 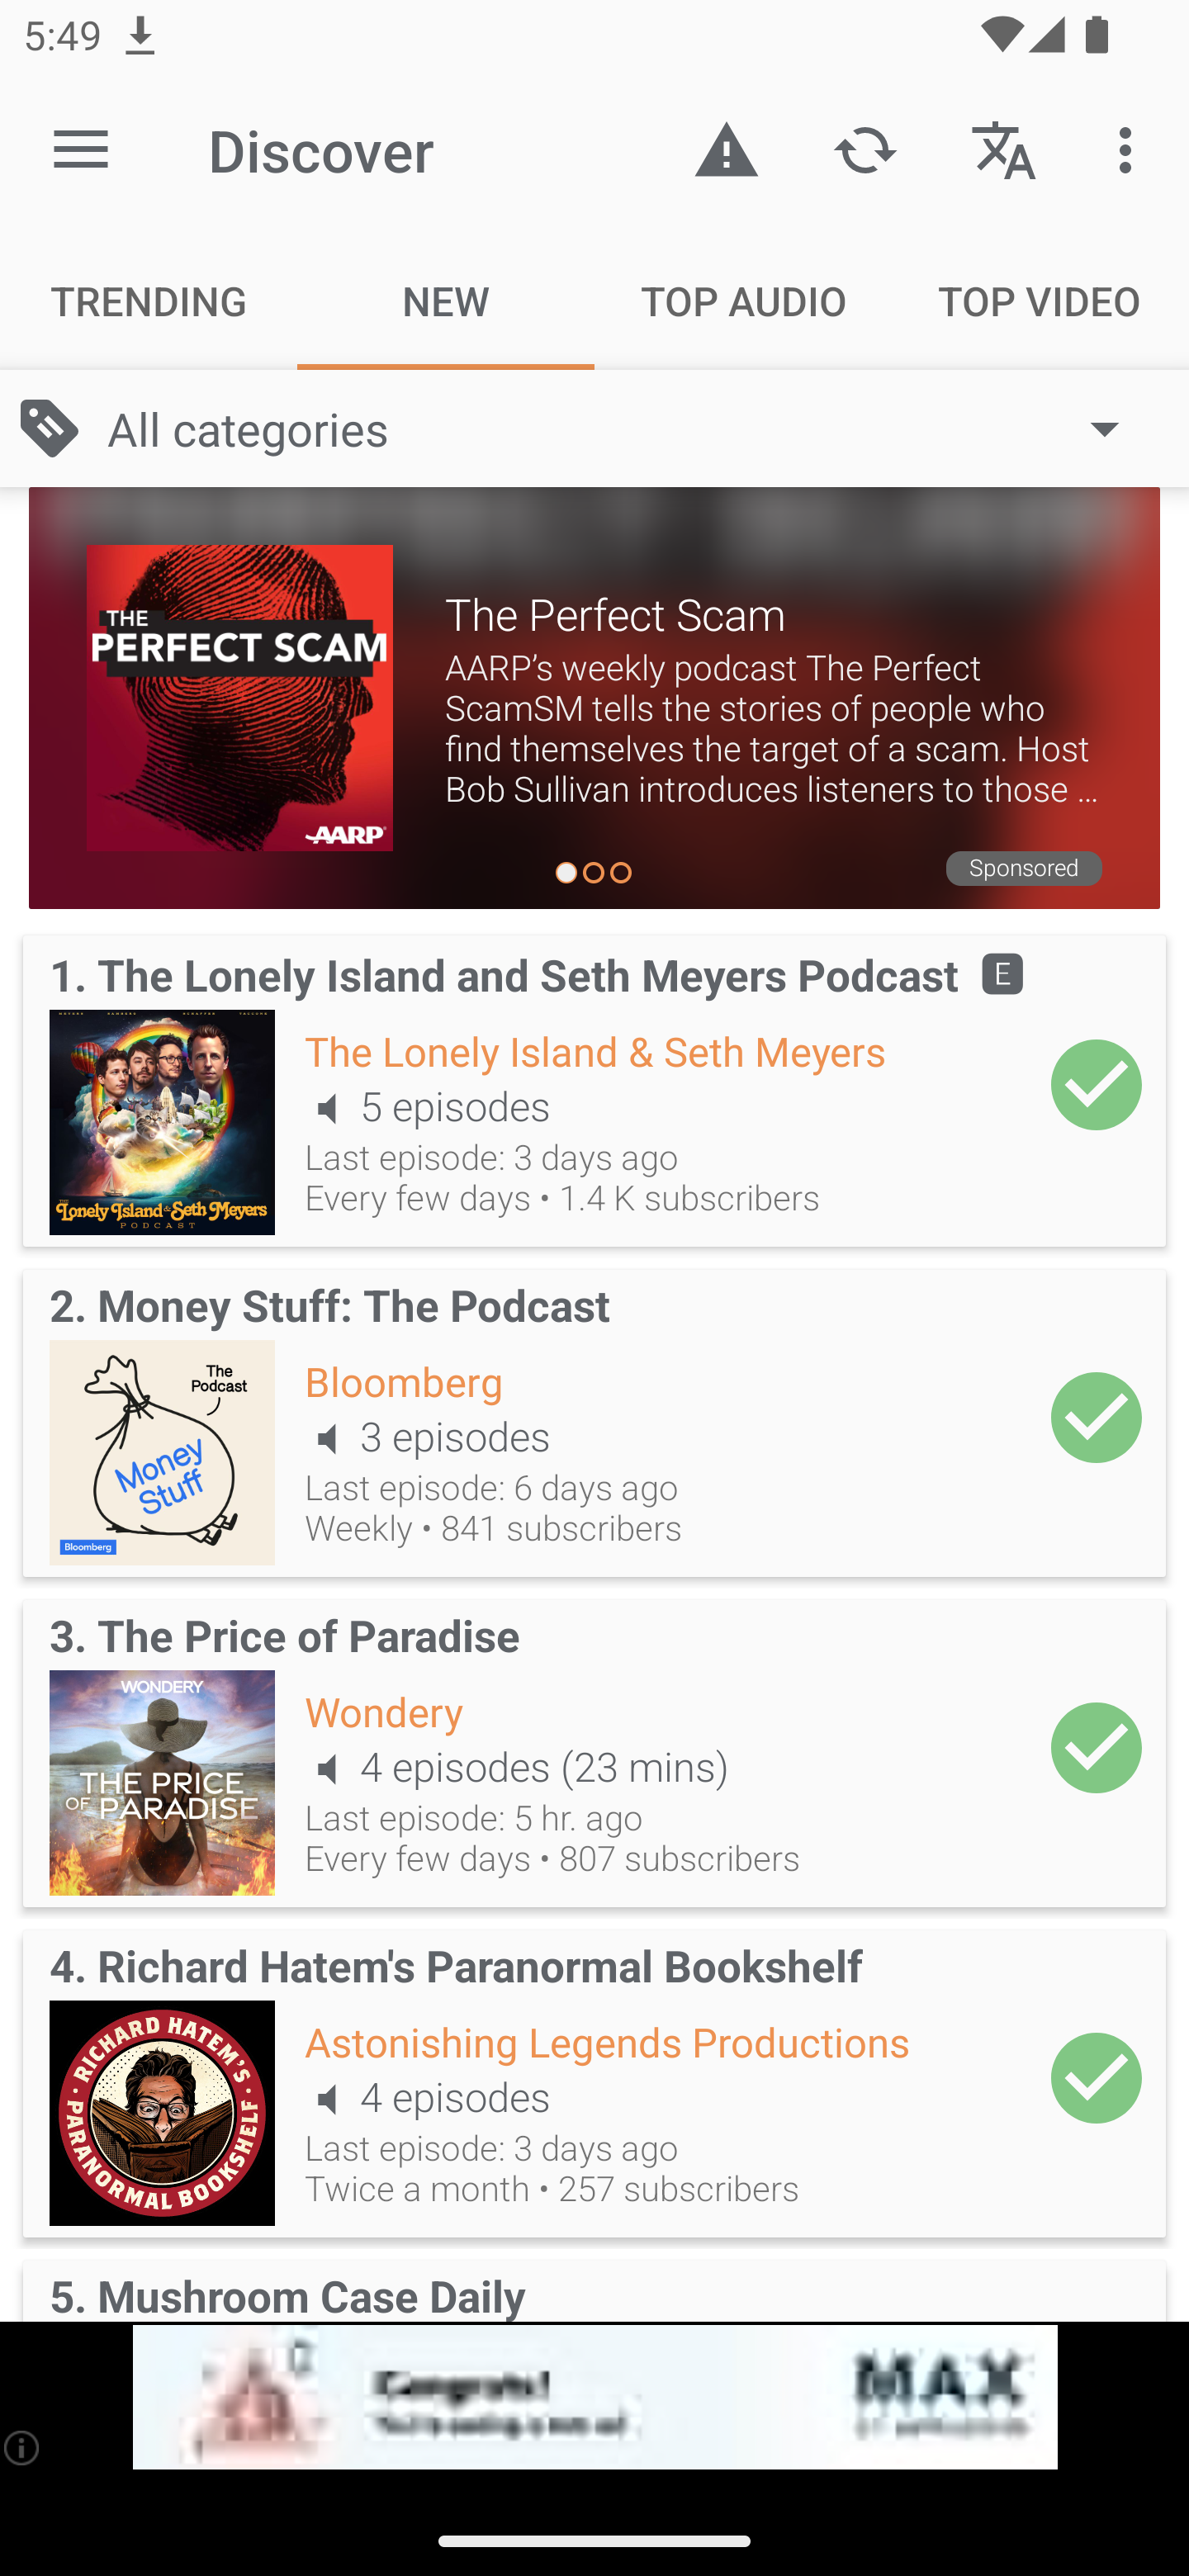 What do you see at coordinates (1097, 1084) in the screenshot?
I see `Add` at bounding box center [1097, 1084].